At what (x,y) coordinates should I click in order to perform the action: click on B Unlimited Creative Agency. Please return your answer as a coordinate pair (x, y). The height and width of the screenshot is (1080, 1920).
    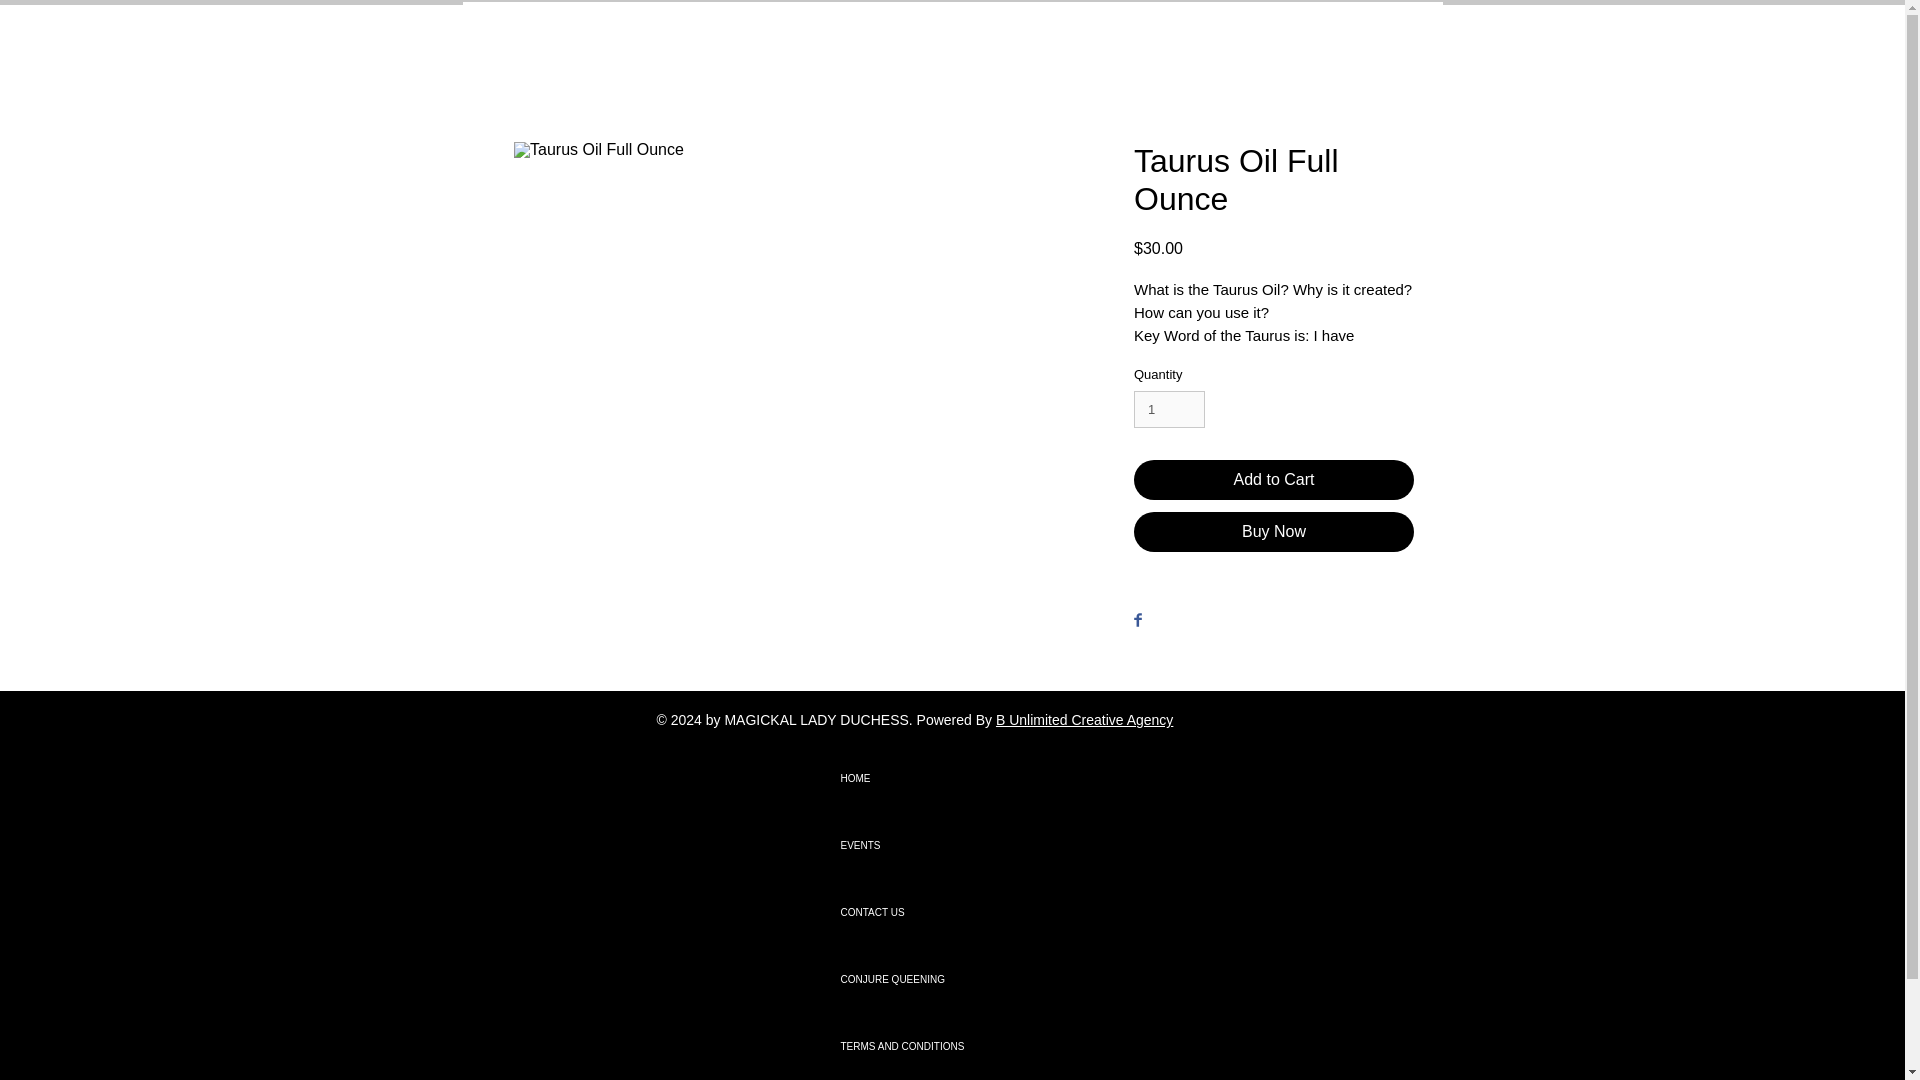
    Looking at the image, I should click on (1084, 719).